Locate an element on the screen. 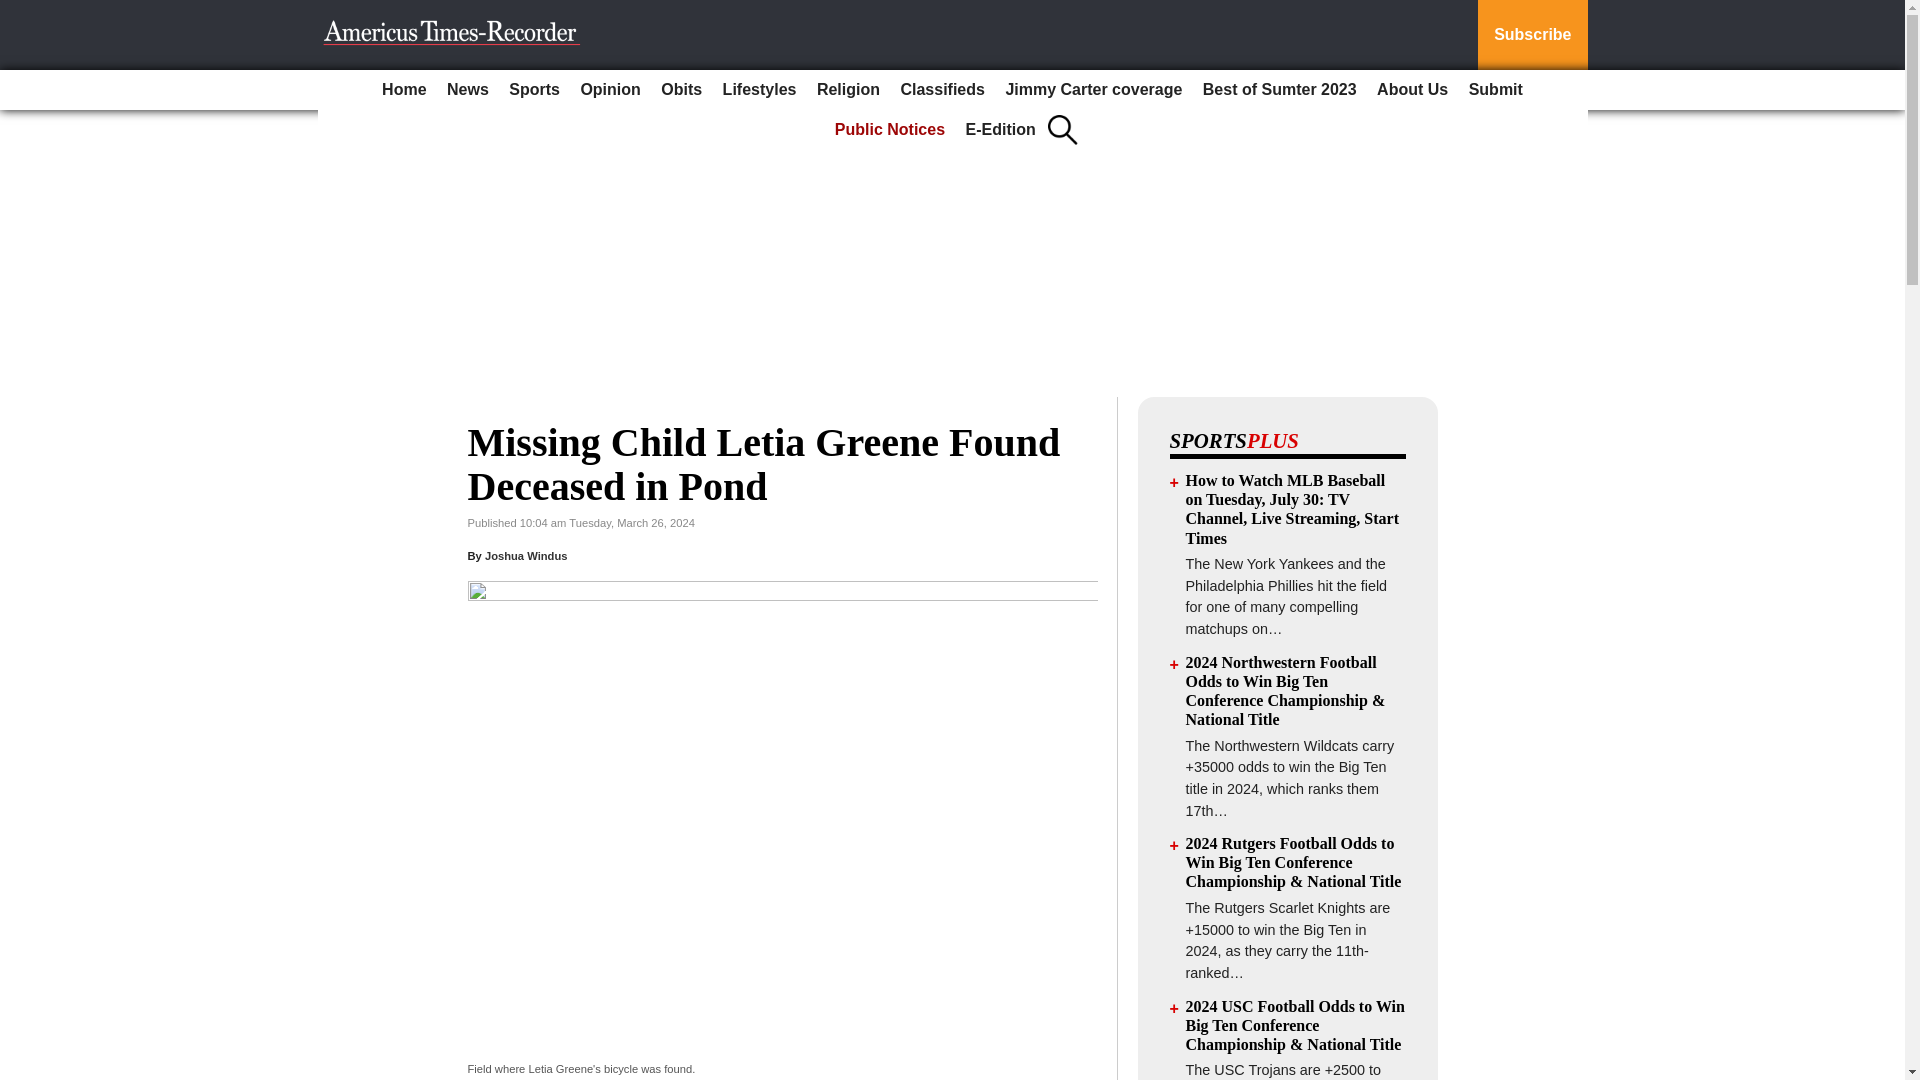 The image size is (1920, 1080). Home is located at coordinates (404, 90).